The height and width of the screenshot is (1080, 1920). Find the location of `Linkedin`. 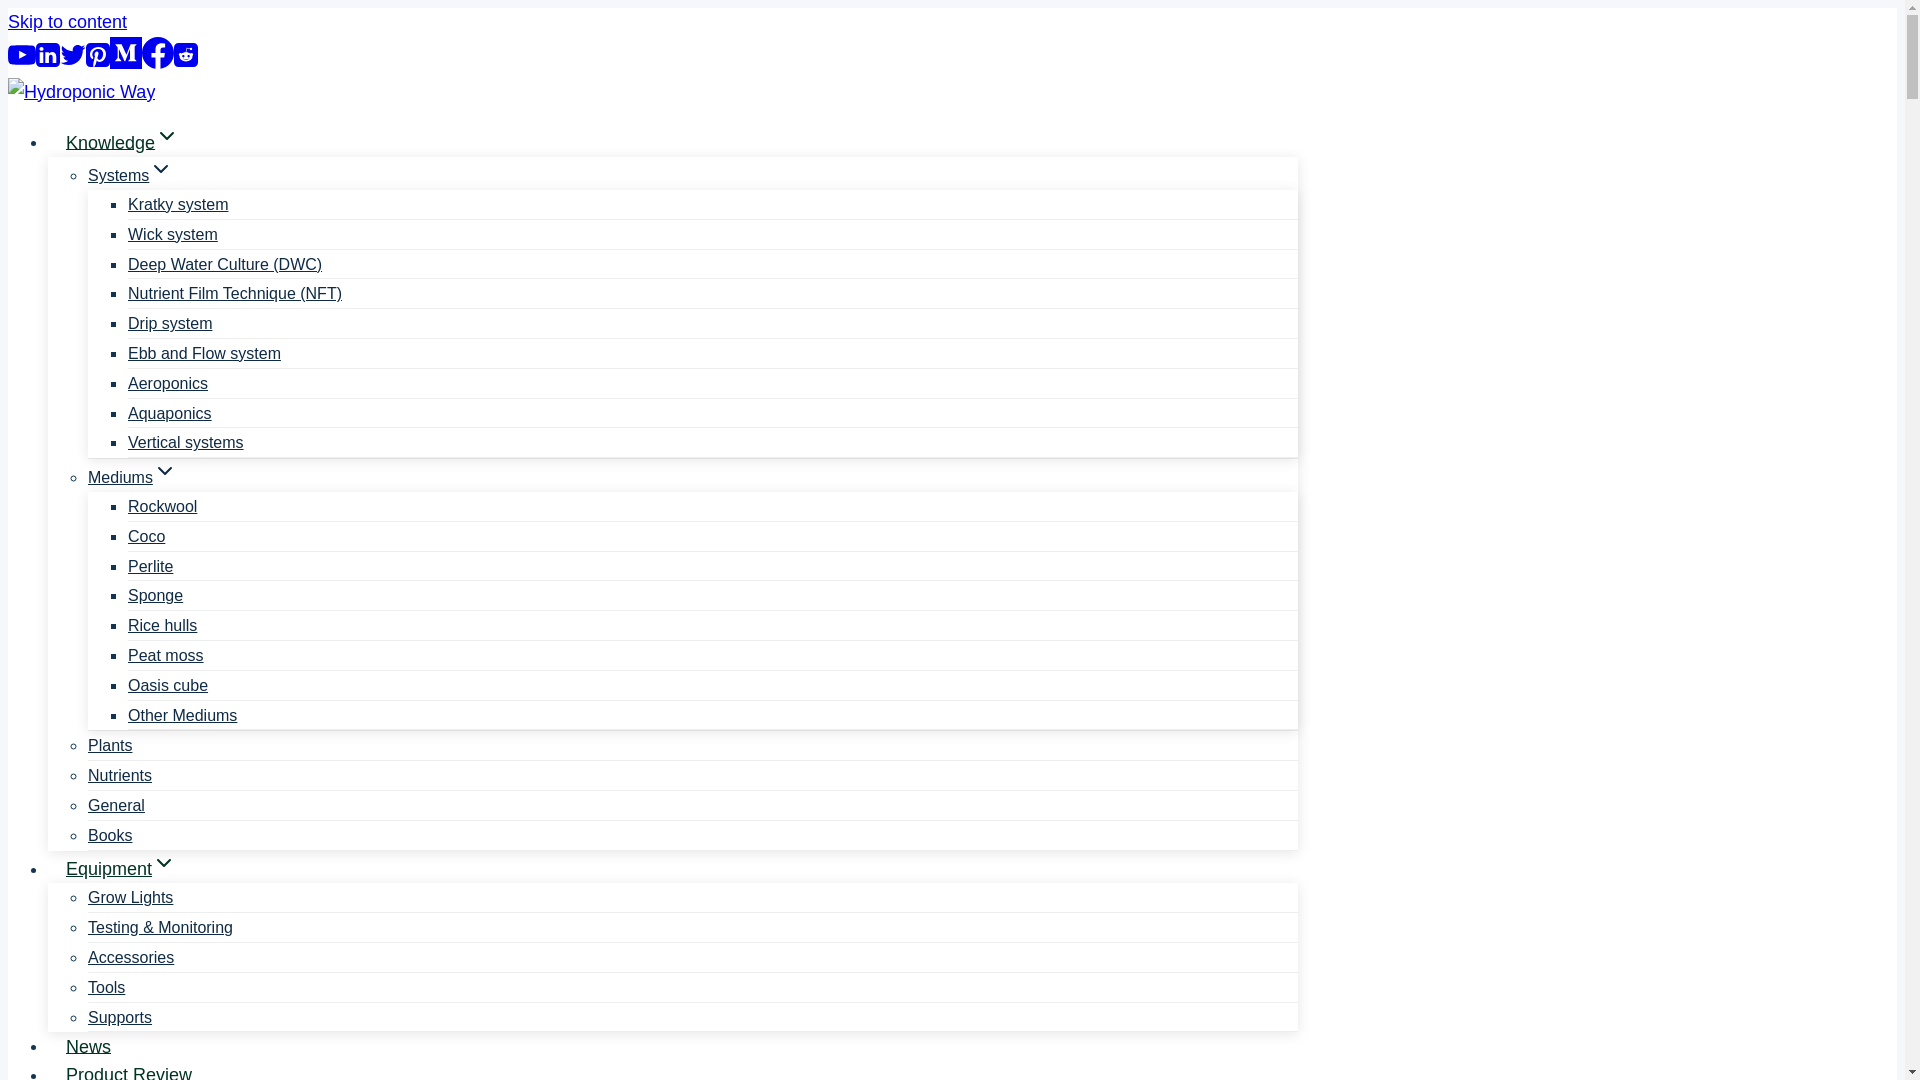

Linkedin is located at coordinates (48, 62).